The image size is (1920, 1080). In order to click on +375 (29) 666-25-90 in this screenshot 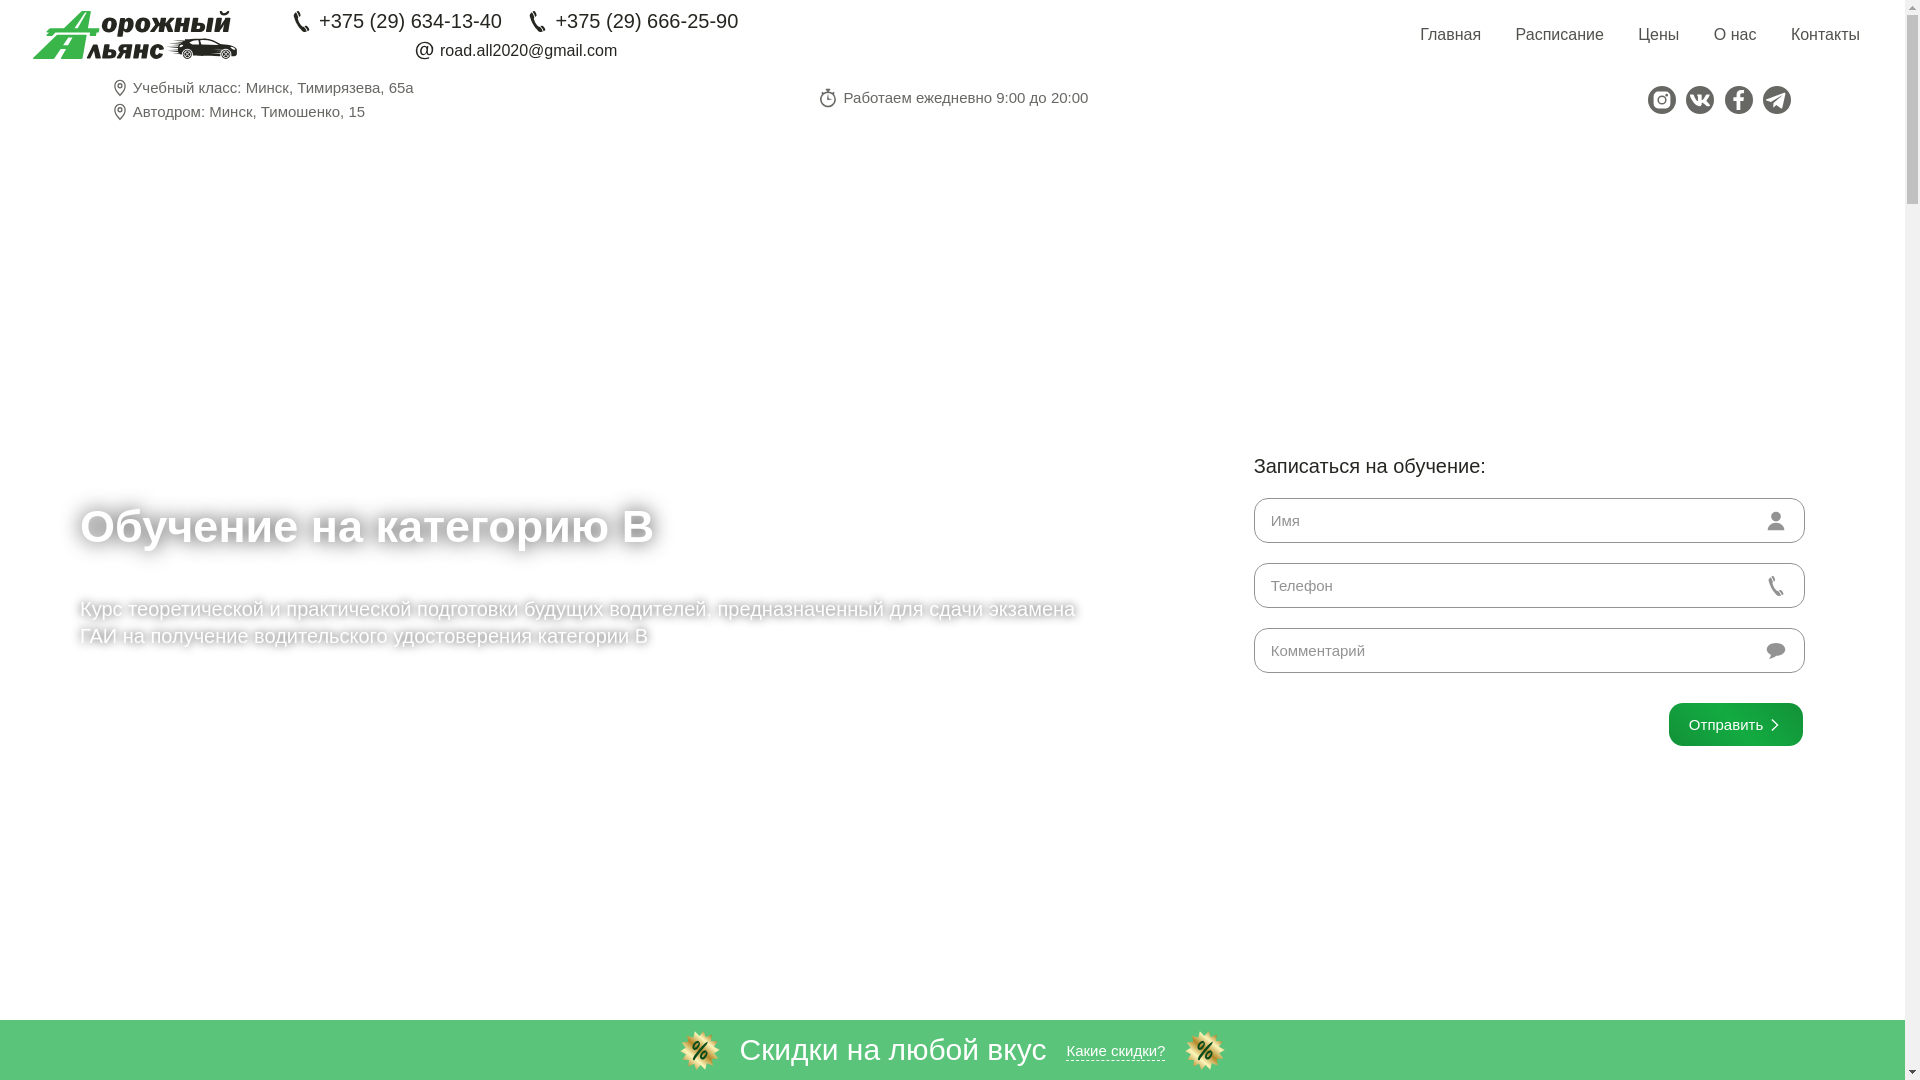, I will do `click(632, 22)`.